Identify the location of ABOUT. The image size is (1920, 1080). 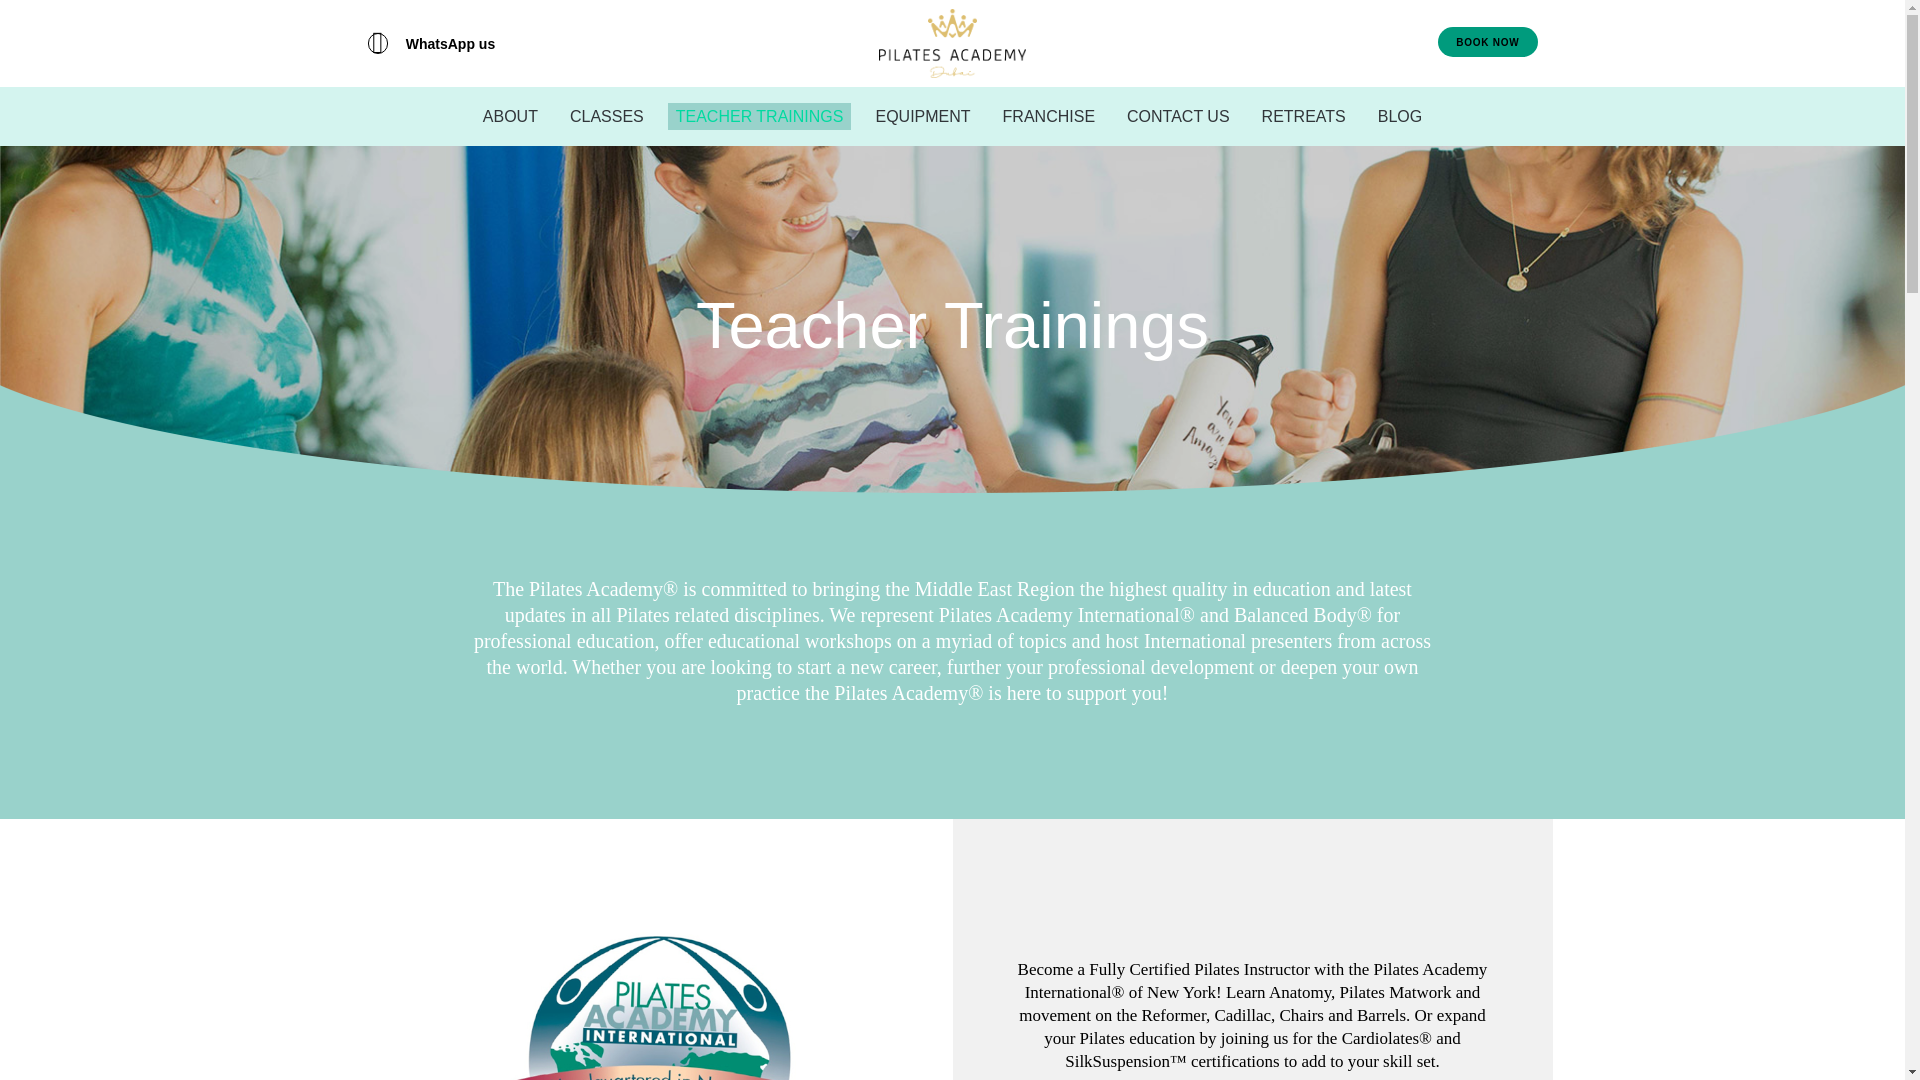
(510, 116).